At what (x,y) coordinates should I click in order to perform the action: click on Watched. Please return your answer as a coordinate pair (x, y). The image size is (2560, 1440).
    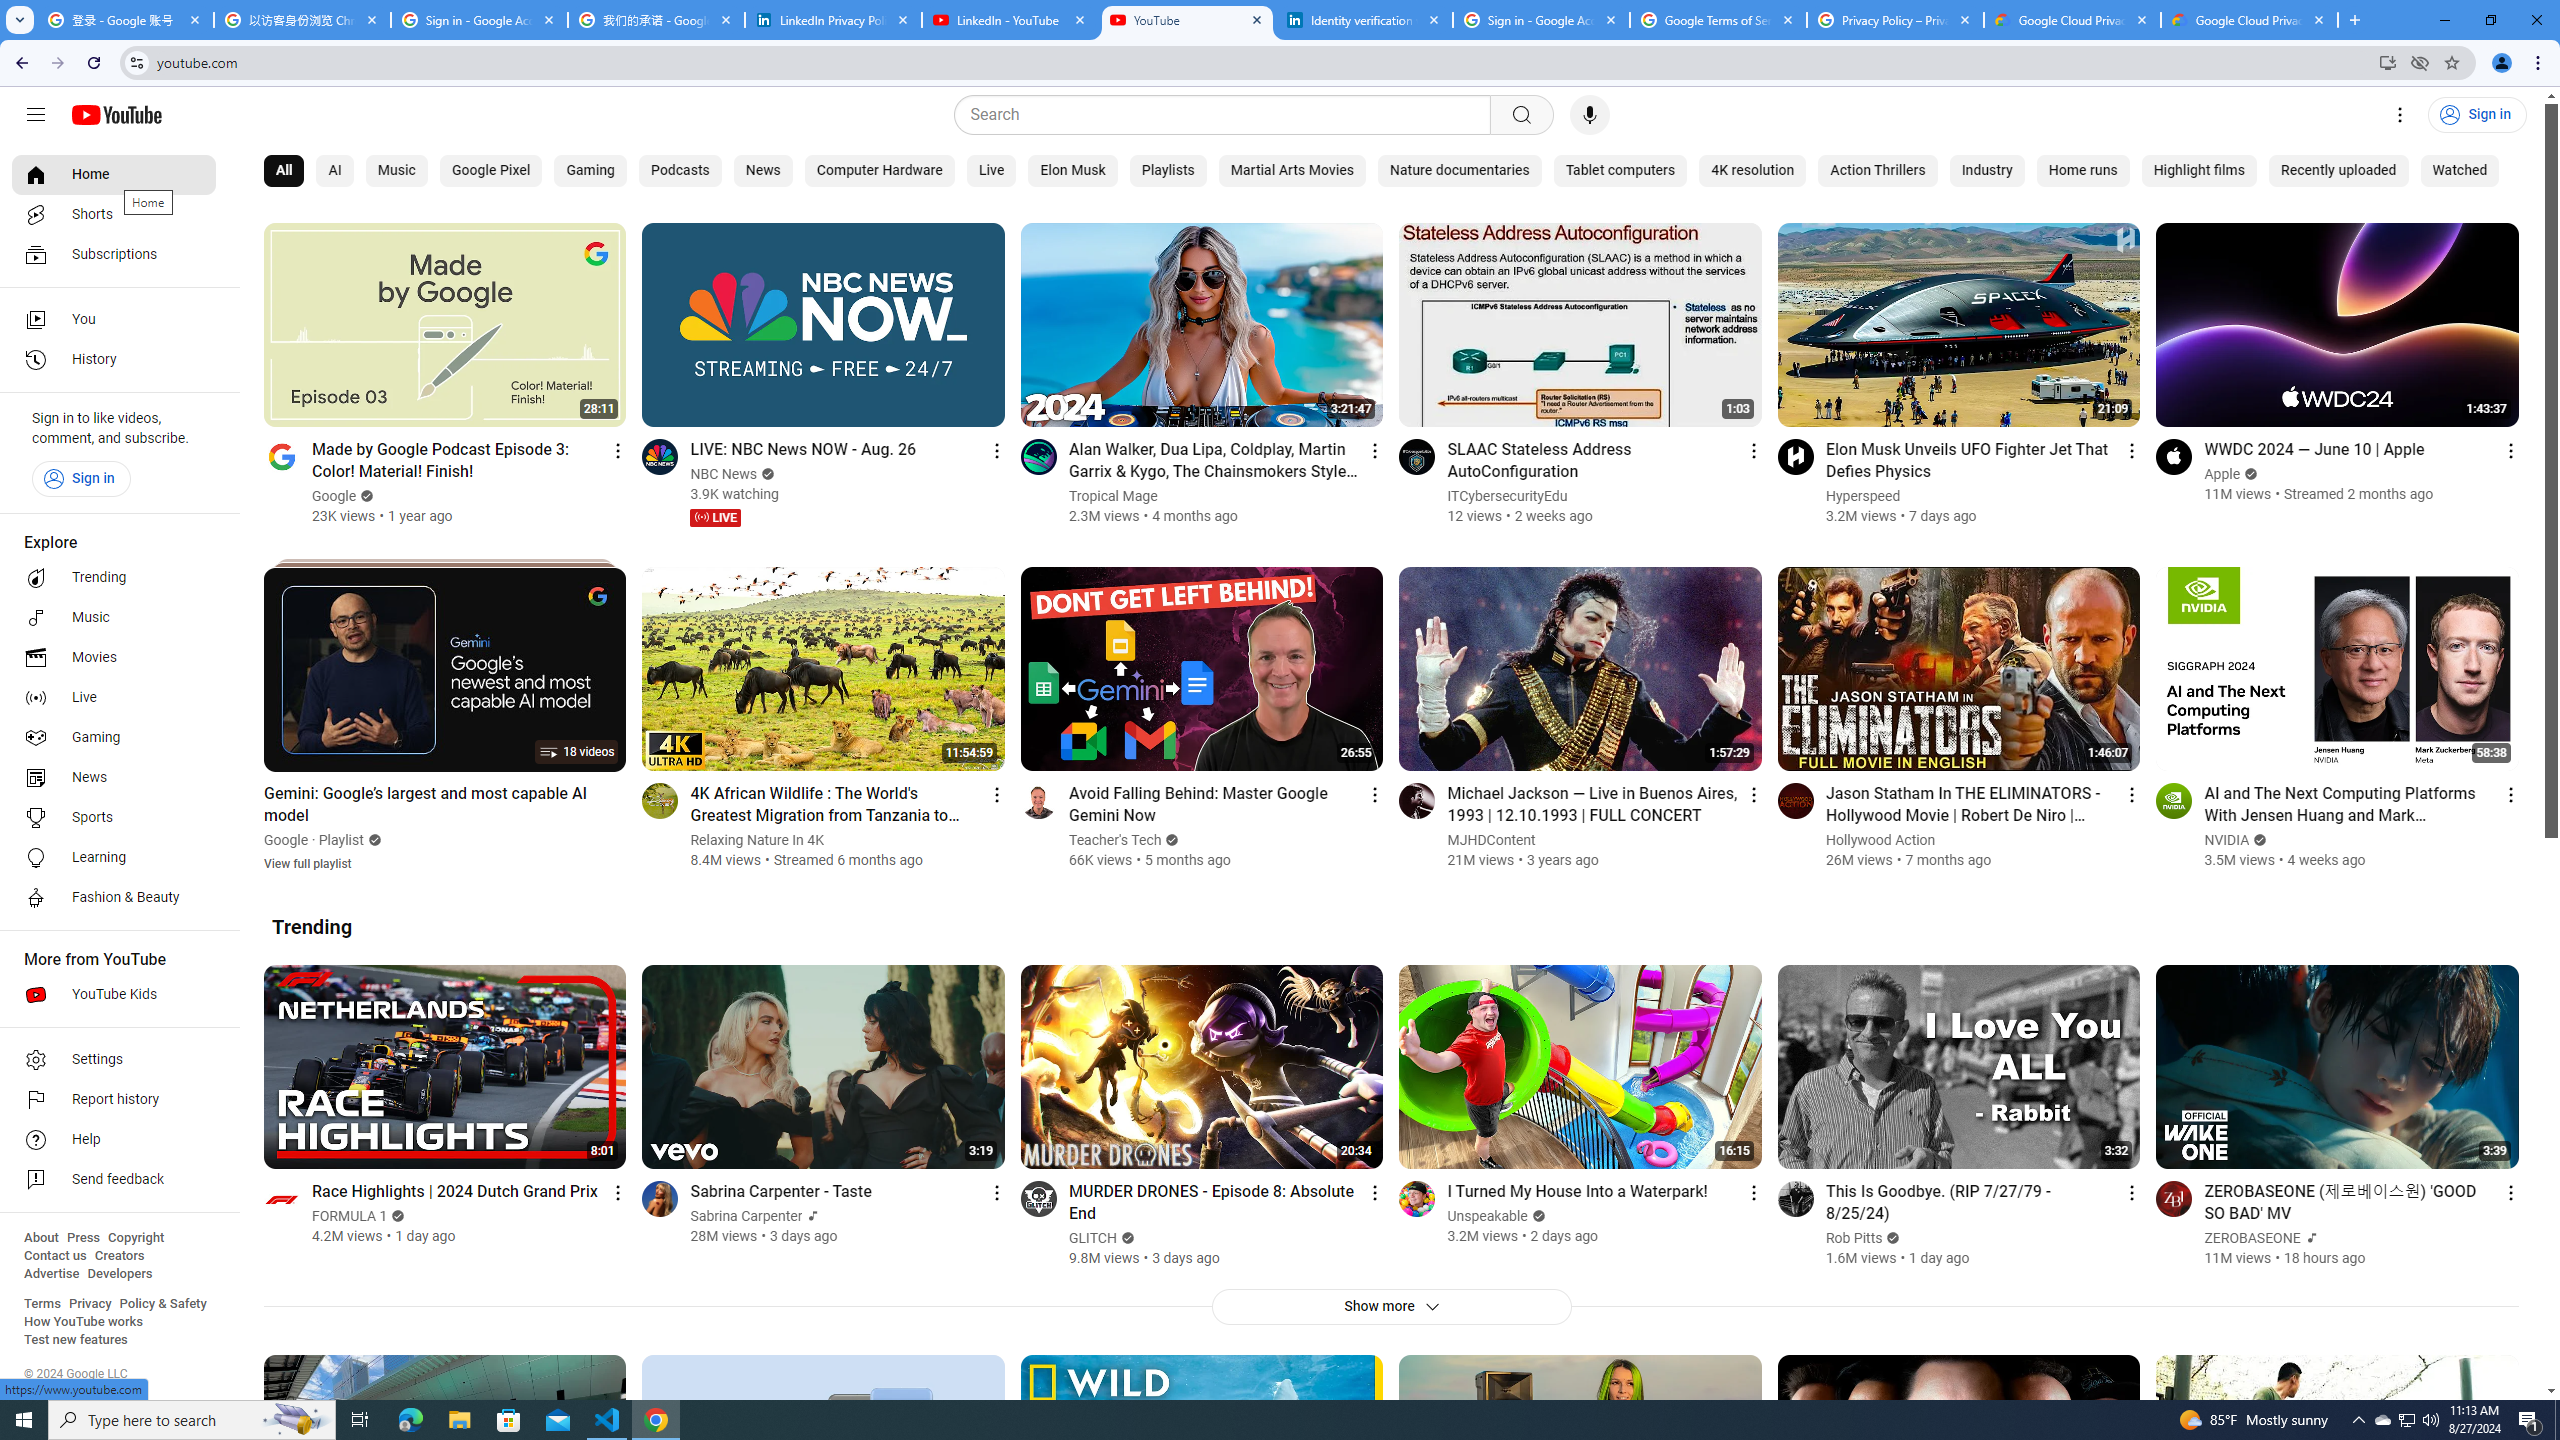
    Looking at the image, I should click on (2460, 171).